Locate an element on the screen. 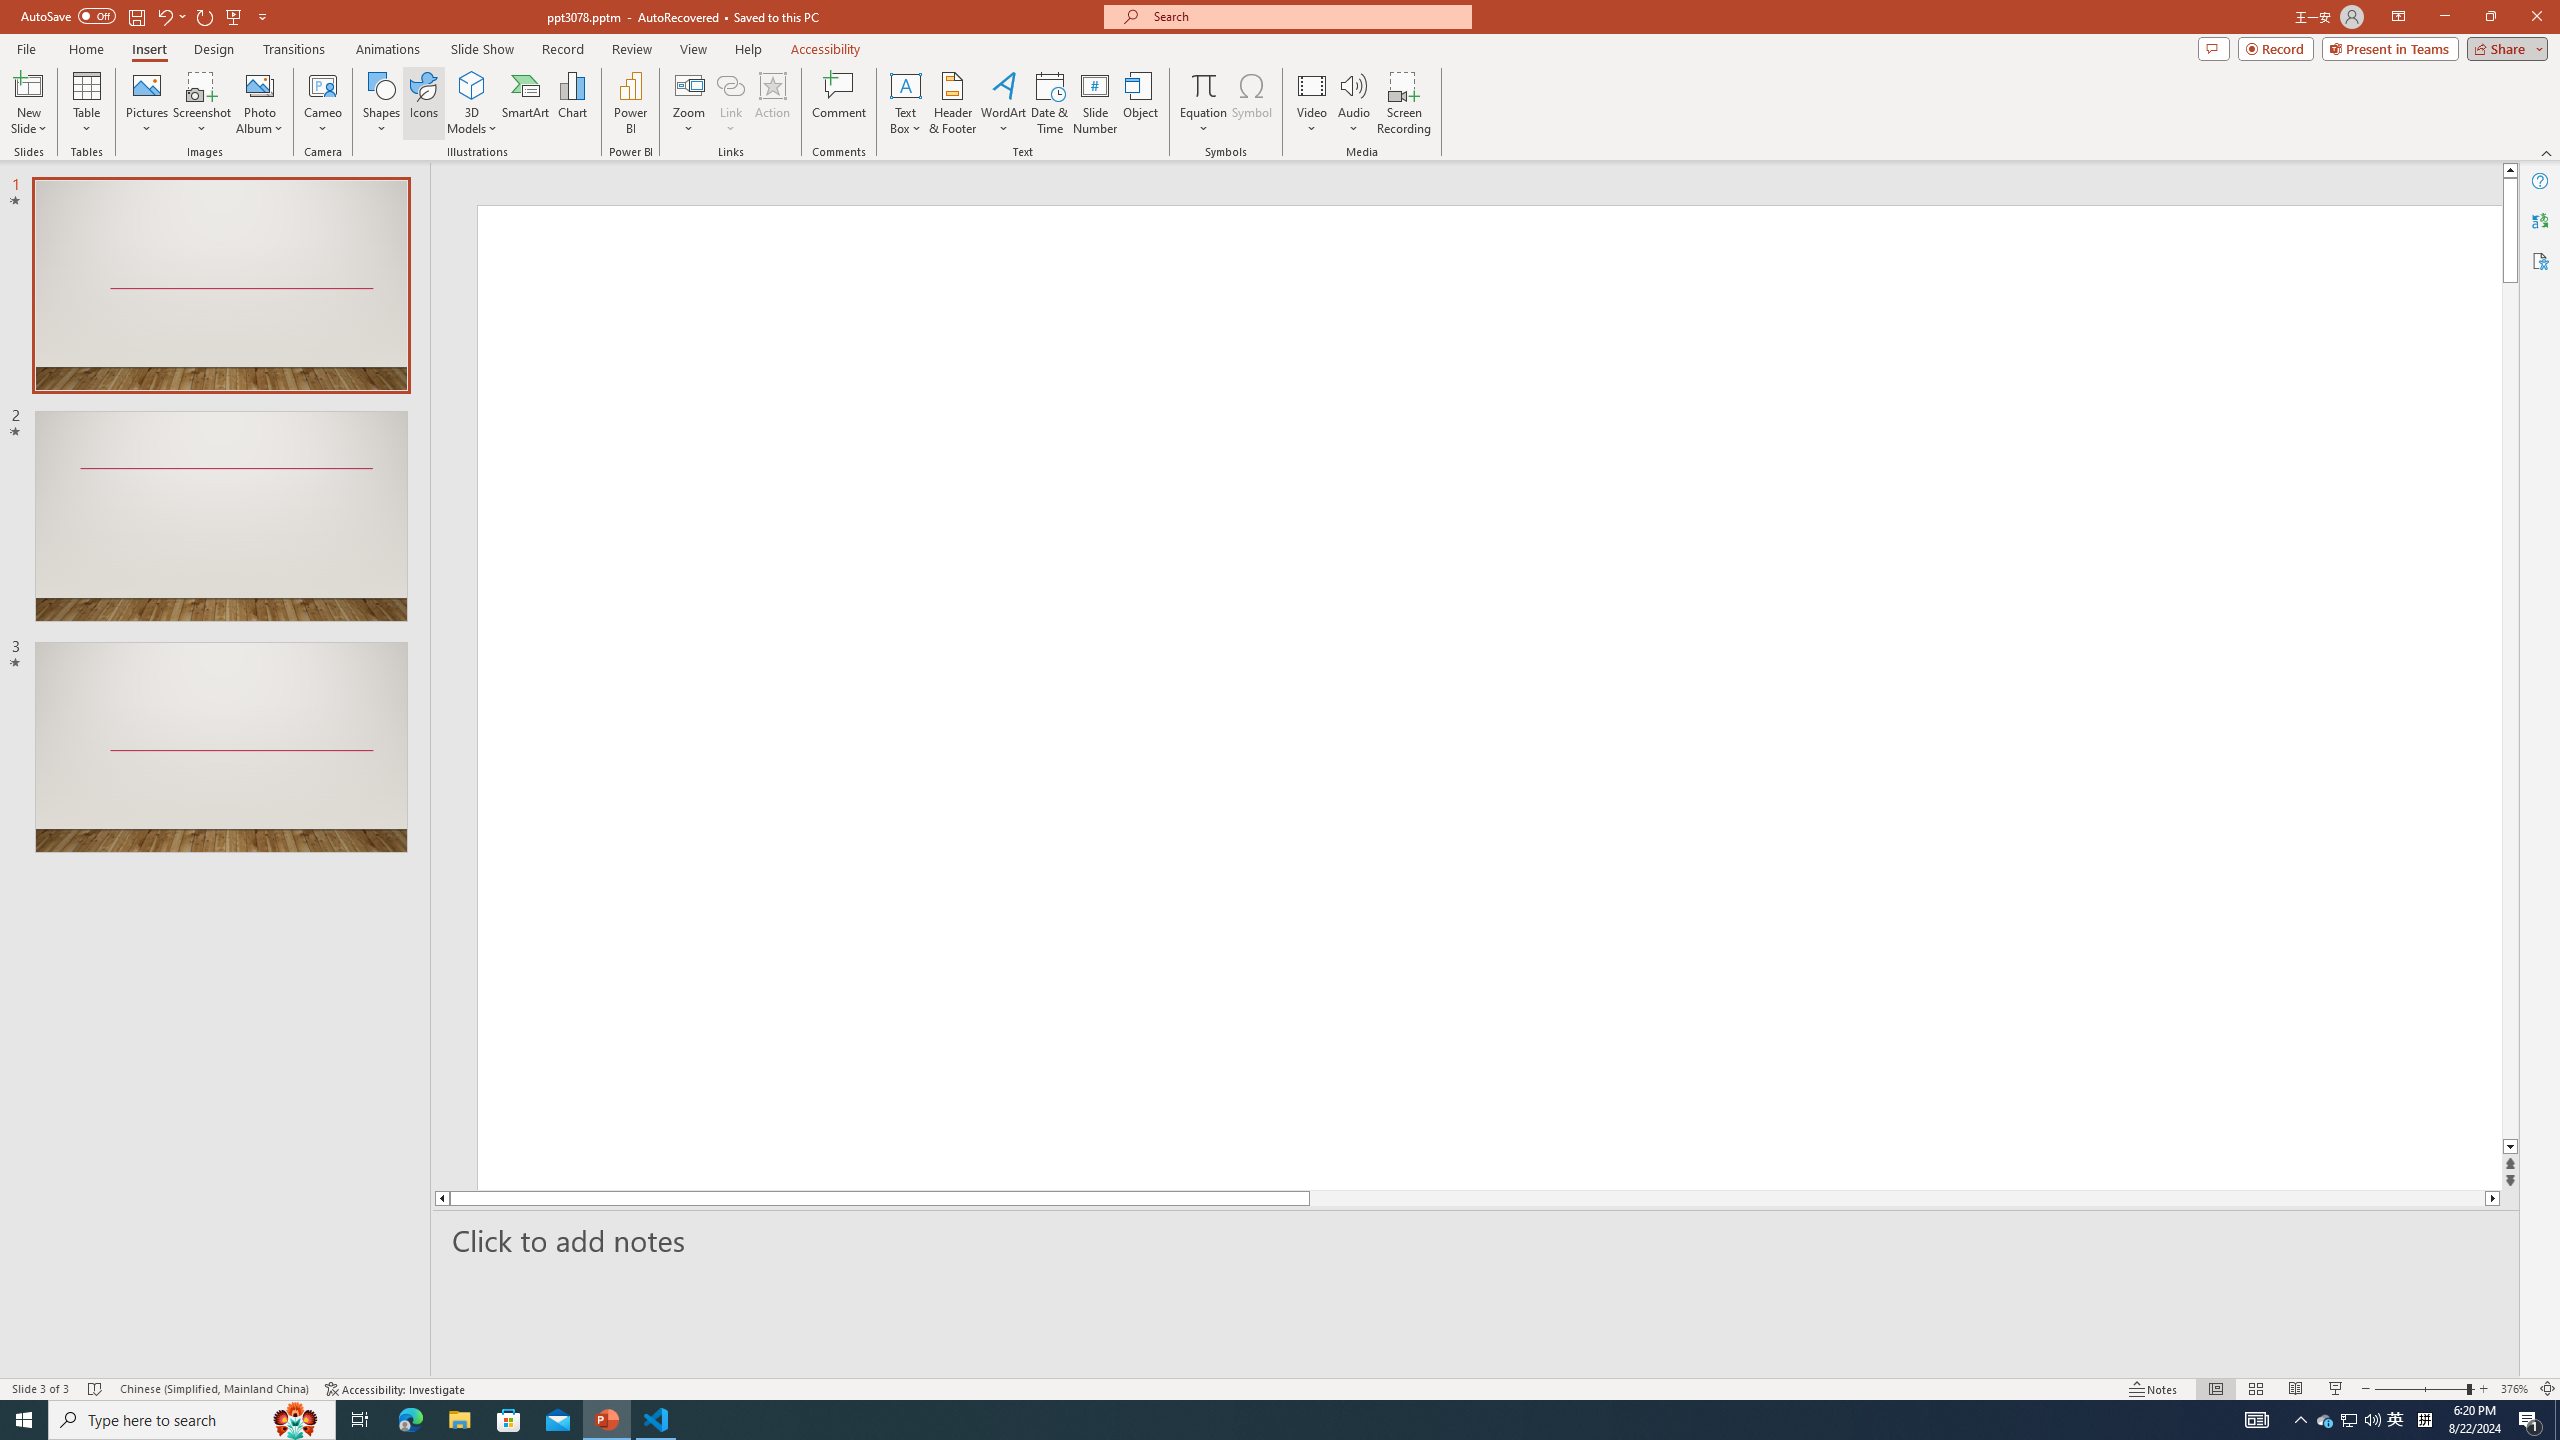  New Photo Album... is located at coordinates (259, 85).